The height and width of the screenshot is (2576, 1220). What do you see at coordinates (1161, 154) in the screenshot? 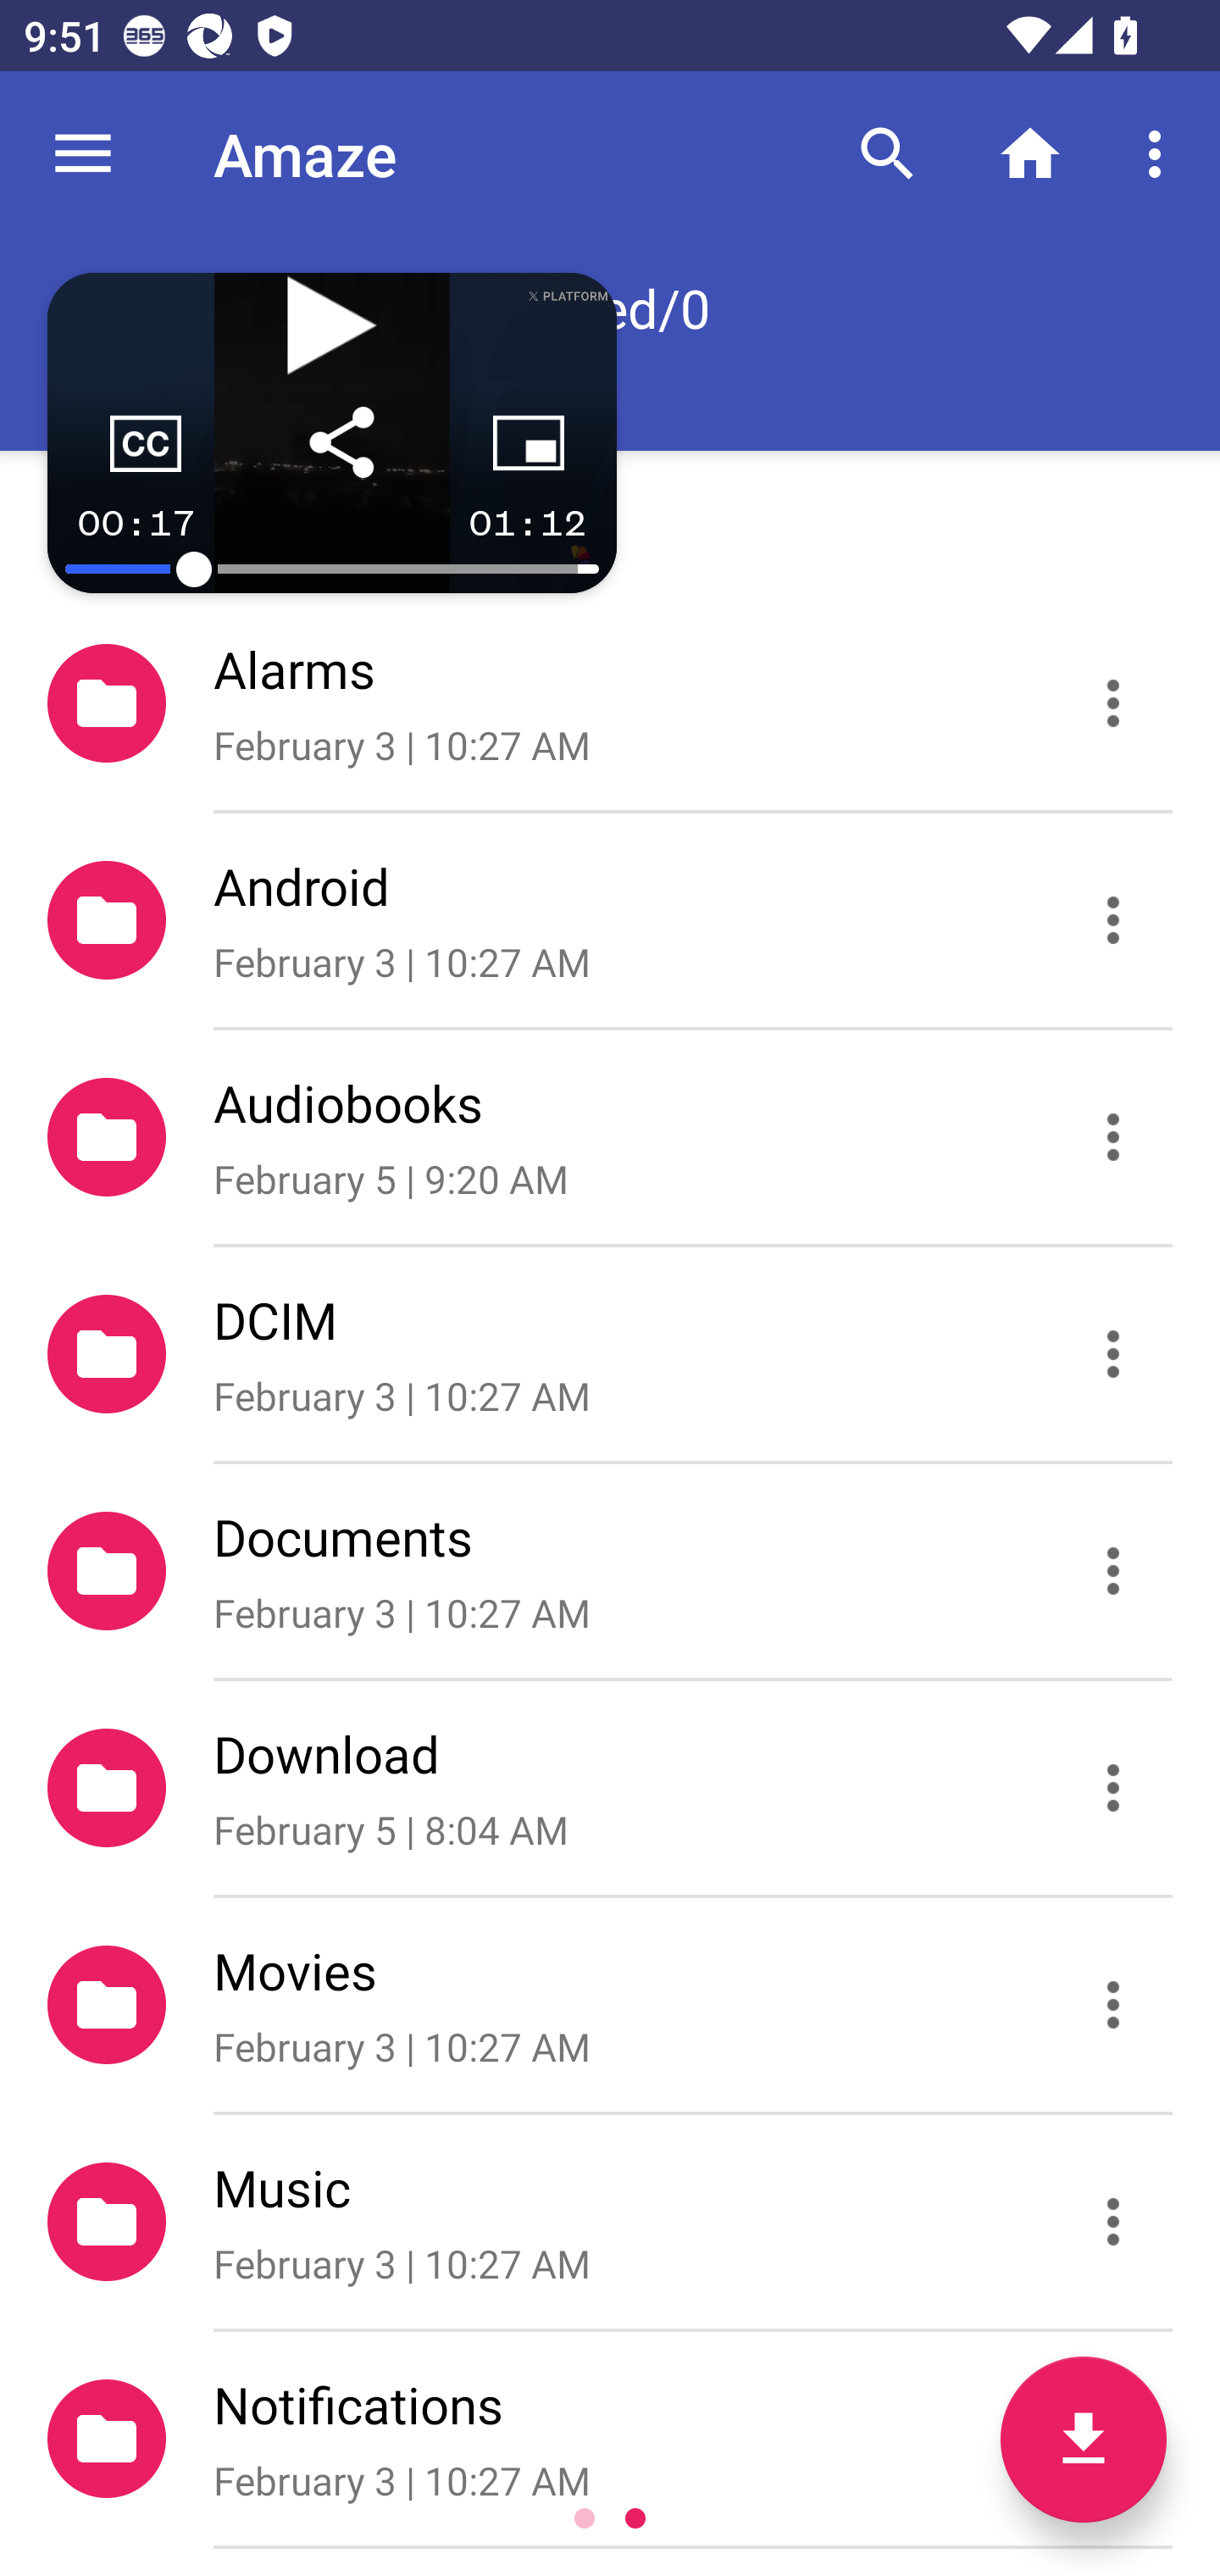
I see `More options` at bounding box center [1161, 154].